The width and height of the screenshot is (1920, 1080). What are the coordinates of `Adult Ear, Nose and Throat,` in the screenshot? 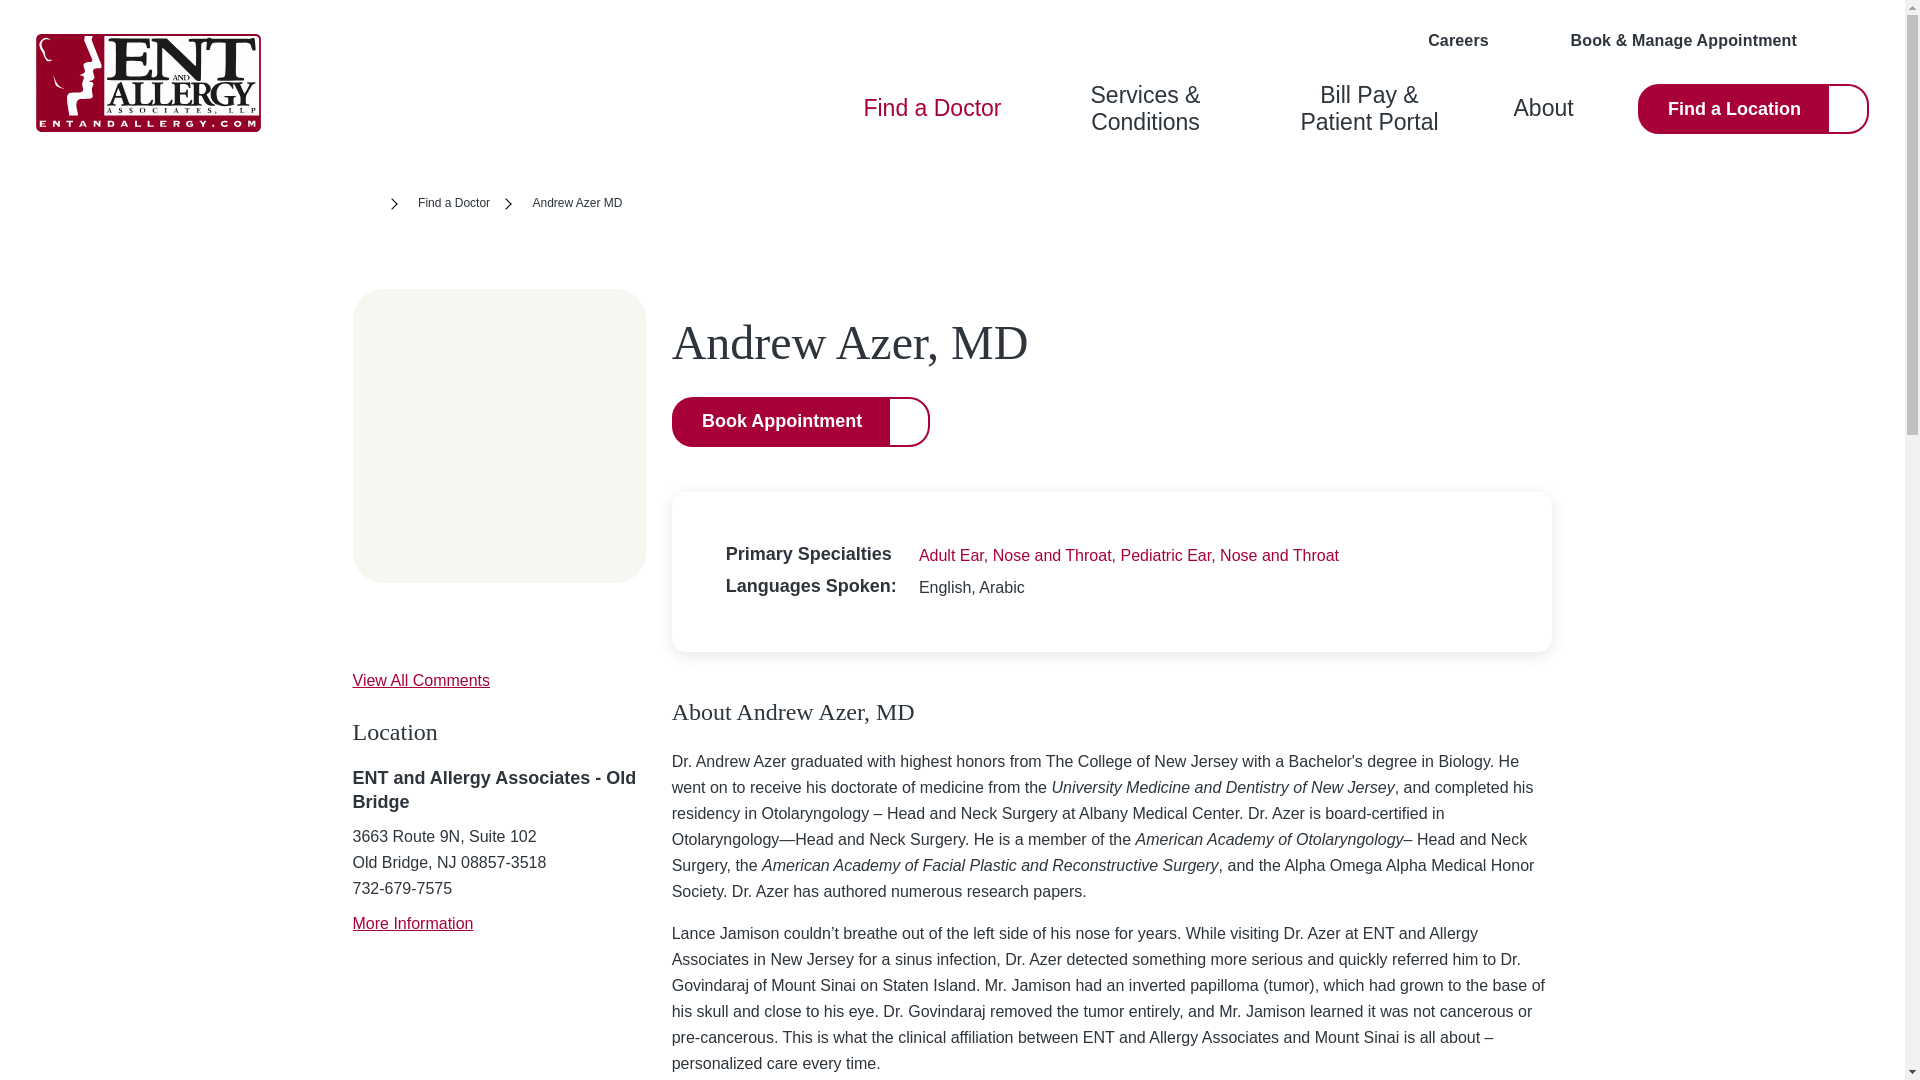 It's located at (1020, 554).